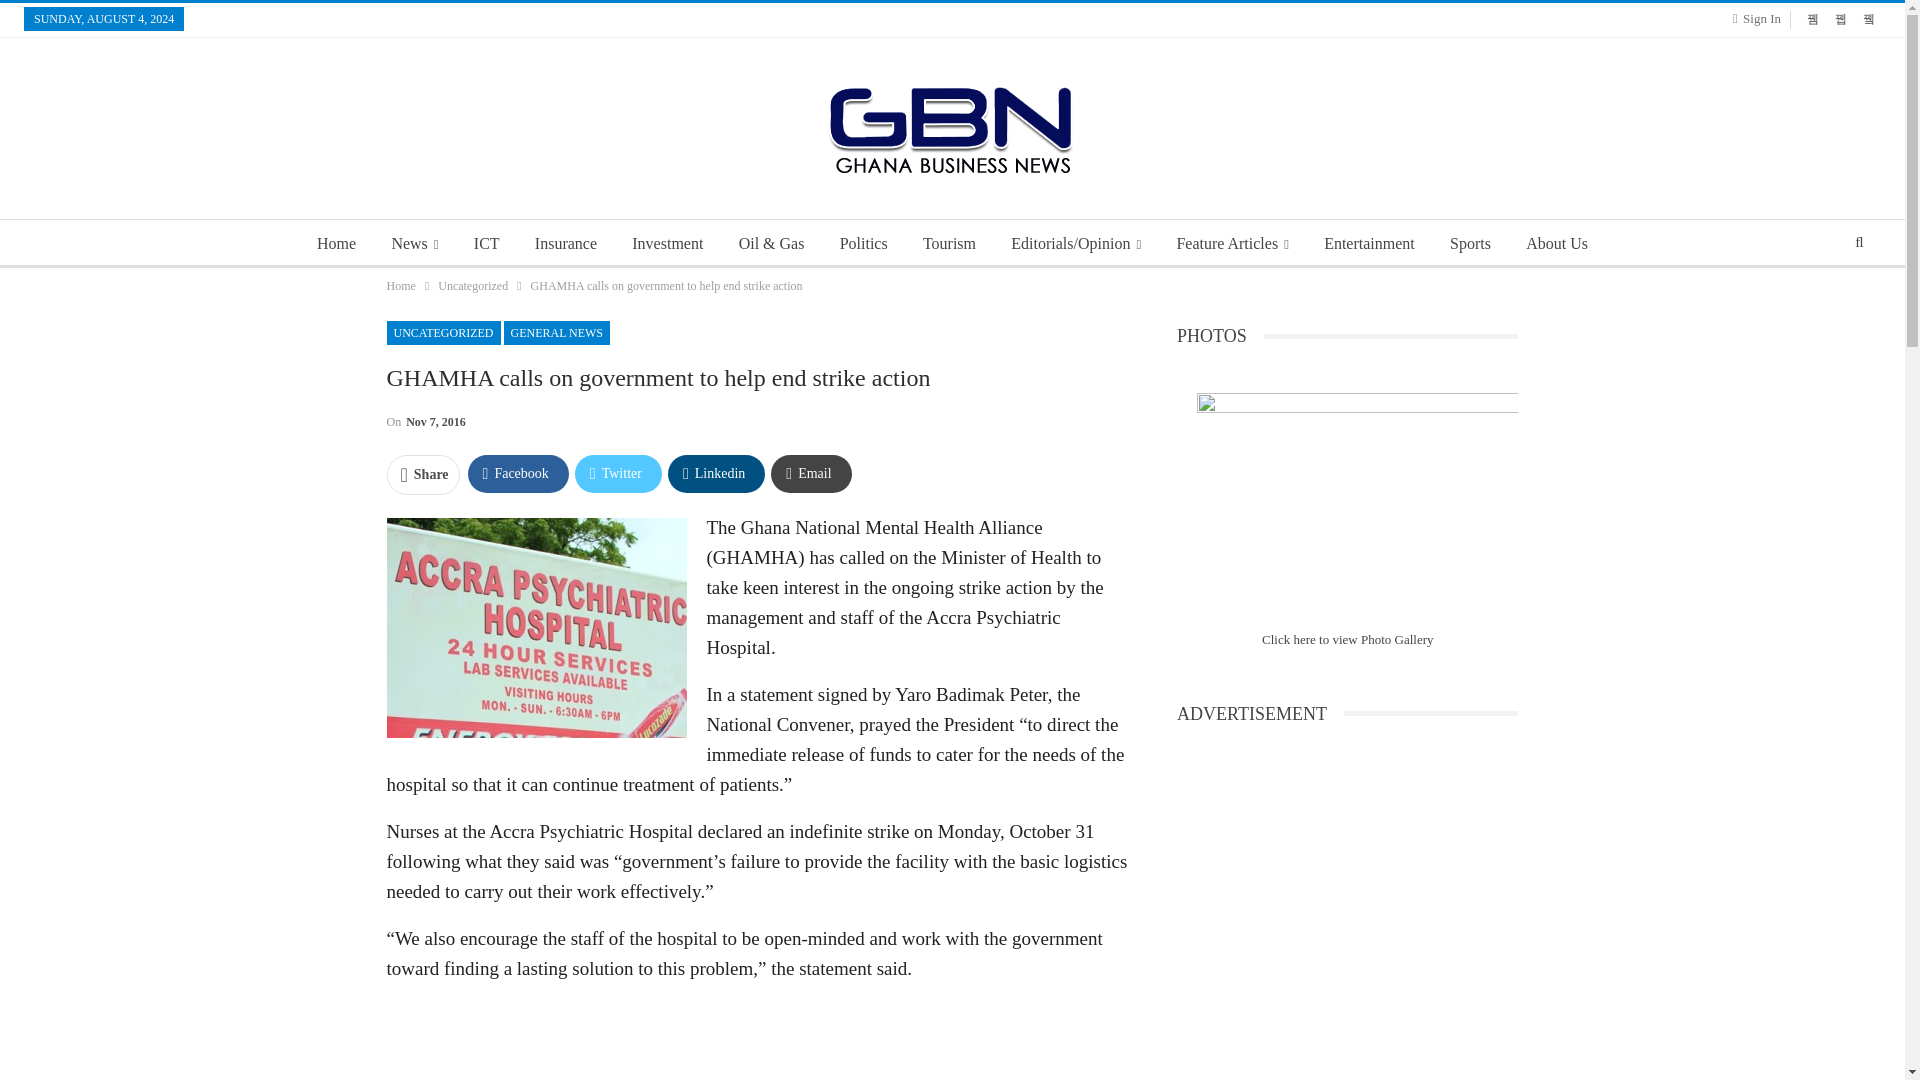  What do you see at coordinates (1761, 18) in the screenshot?
I see `Sign In` at bounding box center [1761, 18].